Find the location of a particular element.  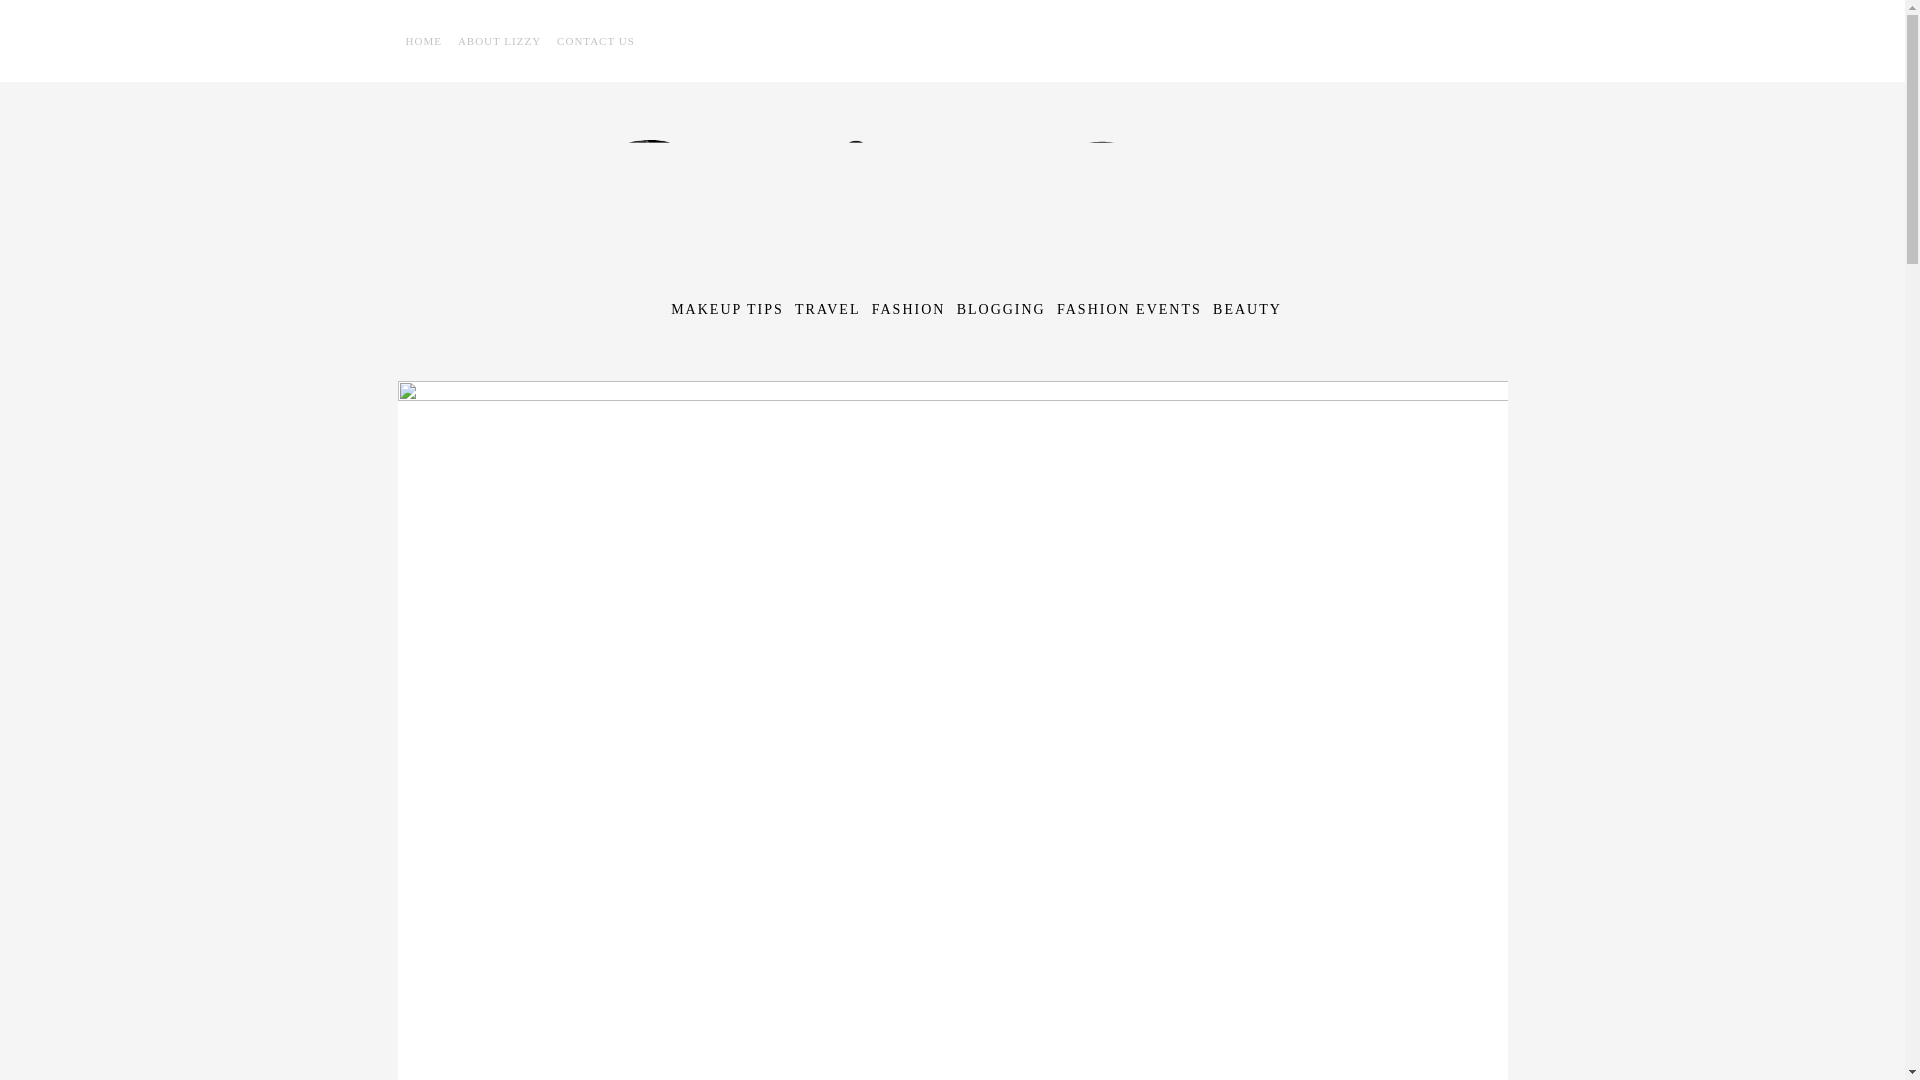

MAKEUP TIPS is located at coordinates (726, 310).